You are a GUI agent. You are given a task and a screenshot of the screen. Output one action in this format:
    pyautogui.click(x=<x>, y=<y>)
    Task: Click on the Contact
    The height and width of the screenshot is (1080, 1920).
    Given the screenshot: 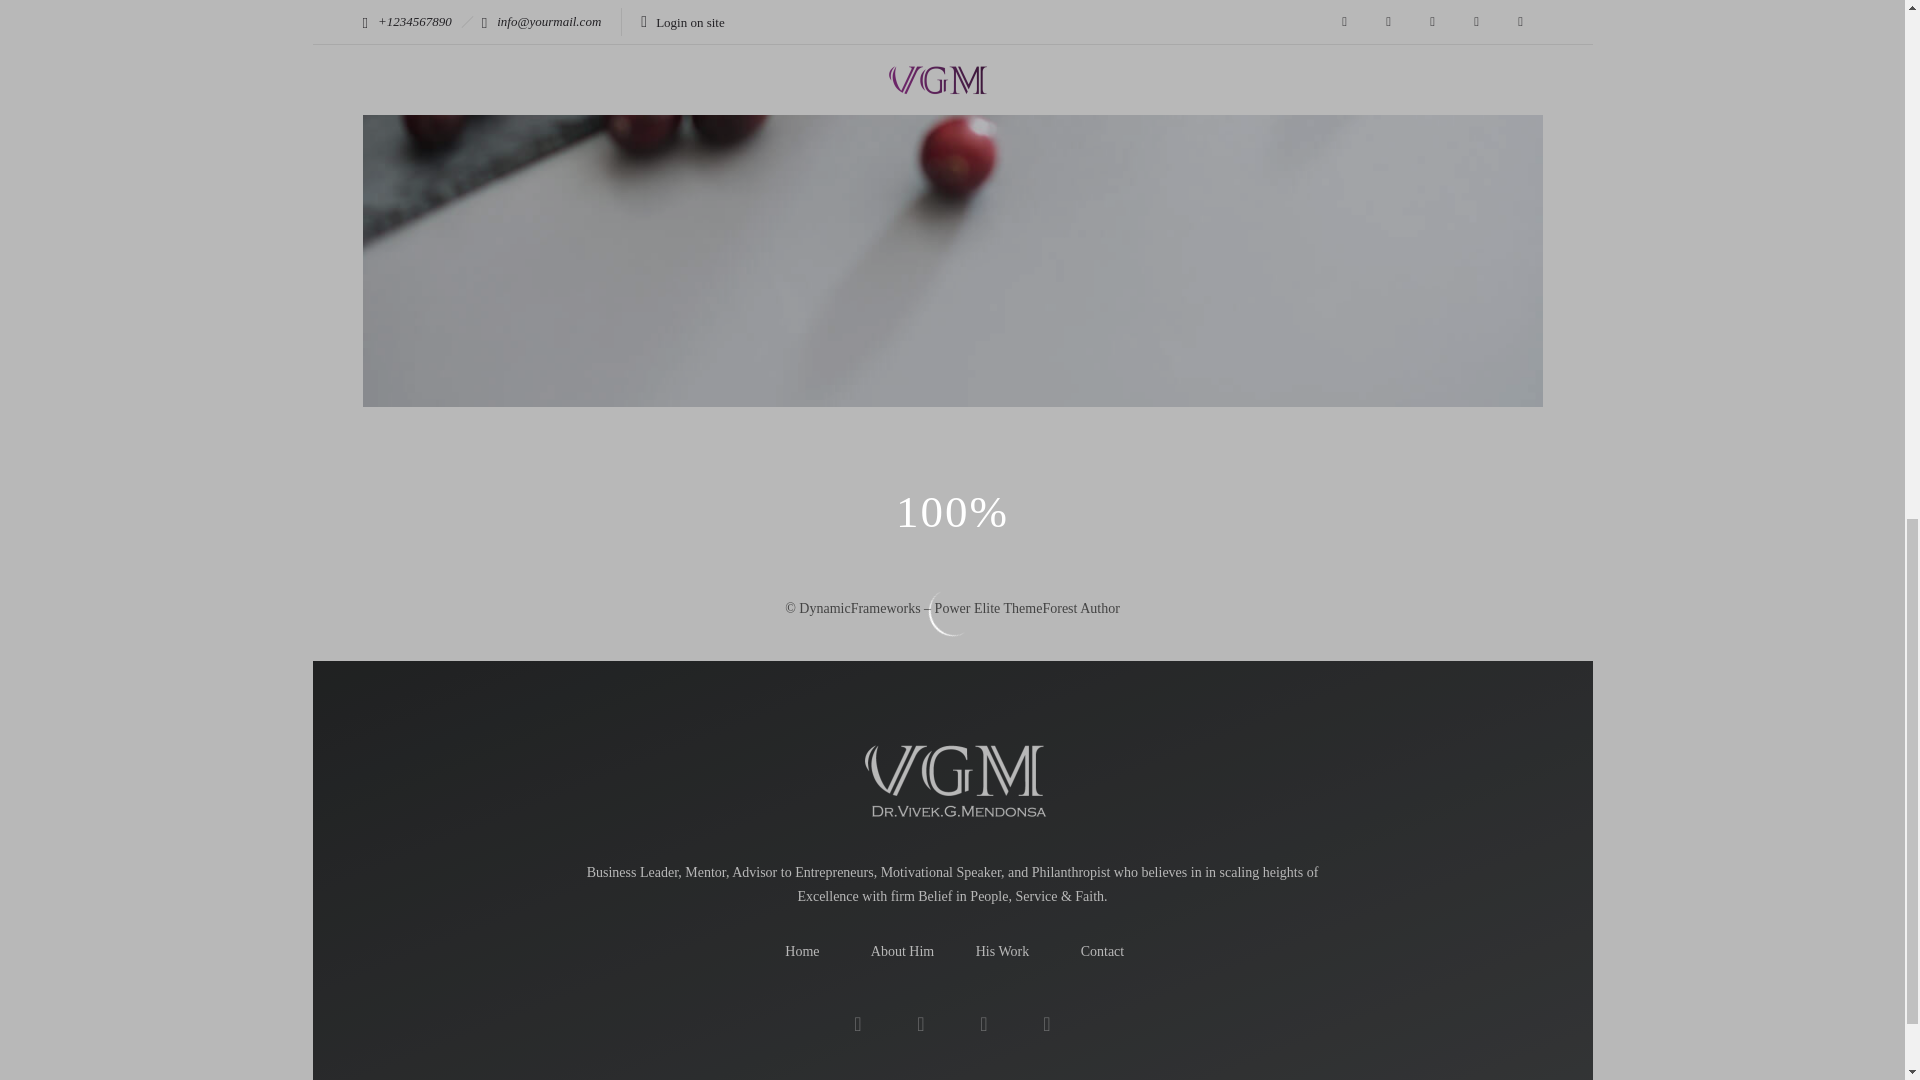 What is the action you would take?
    pyautogui.click(x=1102, y=951)
    